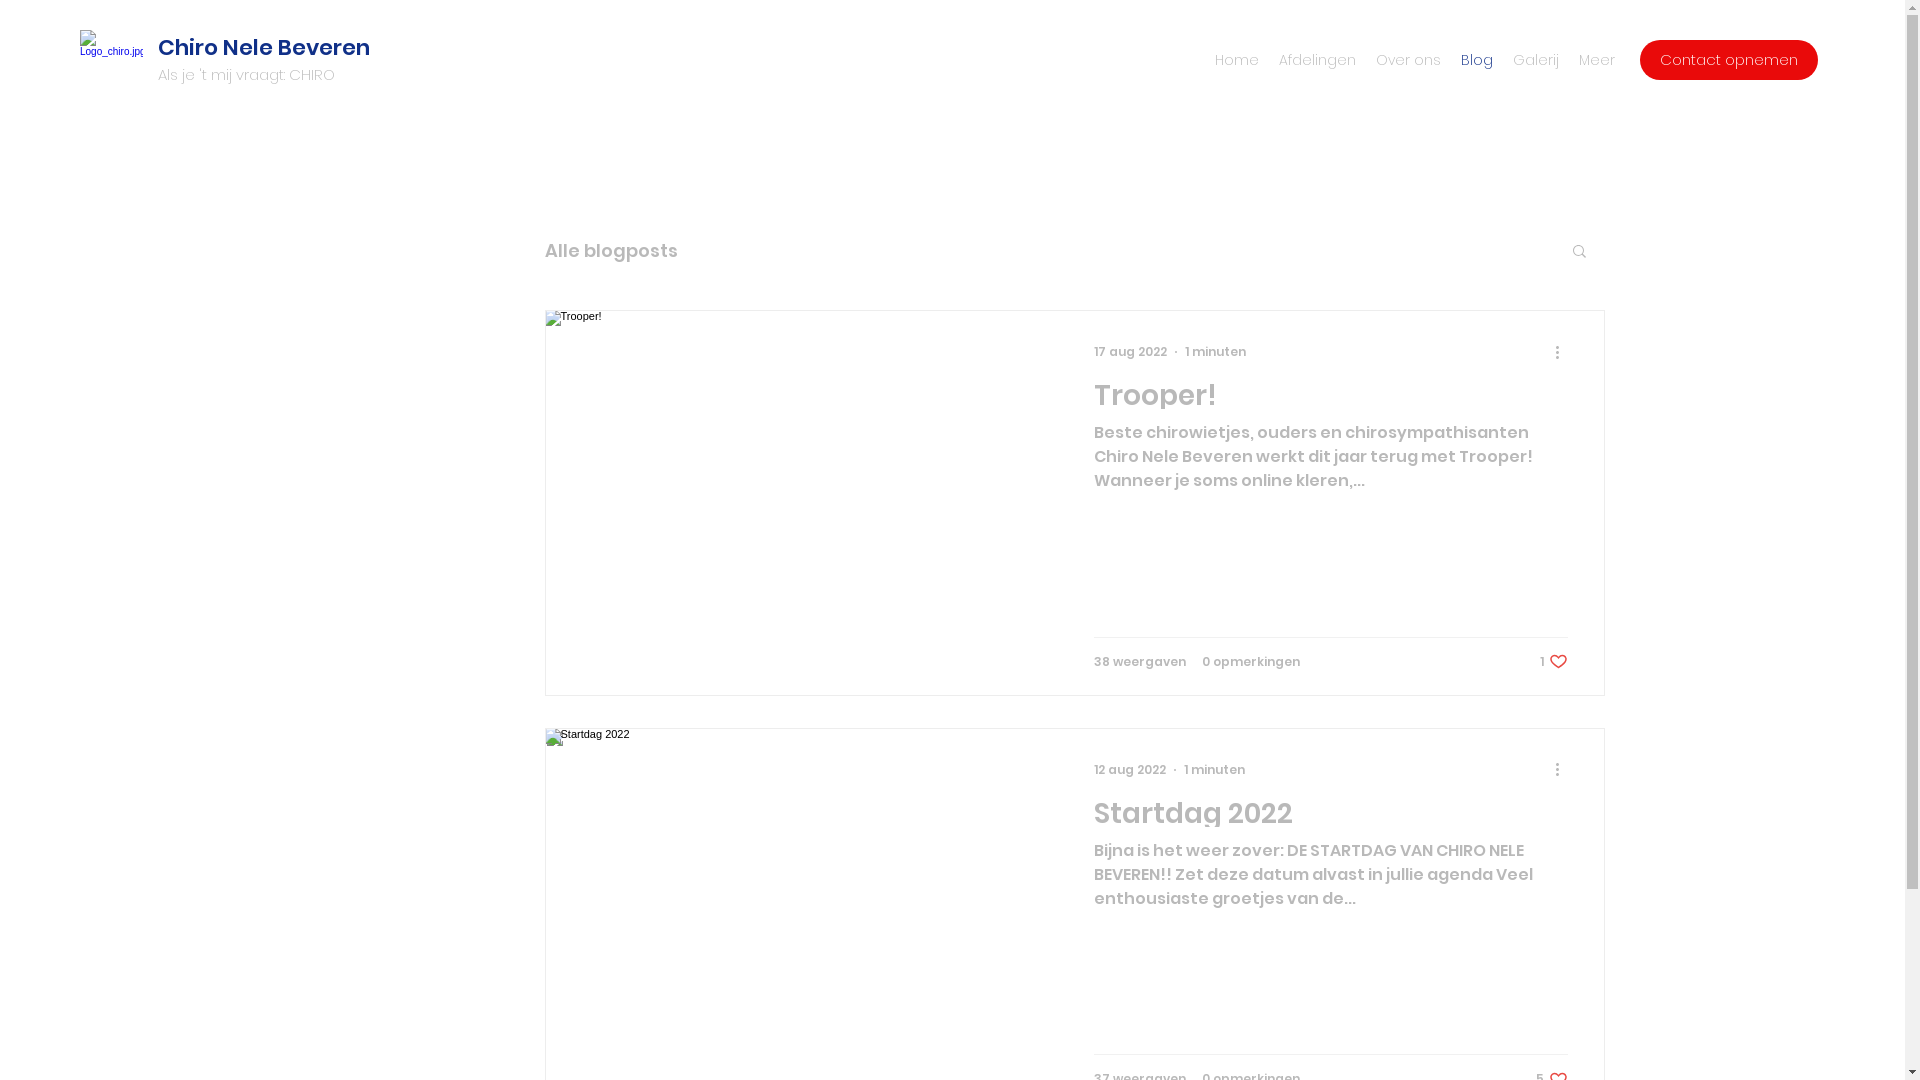 This screenshot has height=1080, width=1920. I want to click on 0 opmerkingen, so click(1251, 662).